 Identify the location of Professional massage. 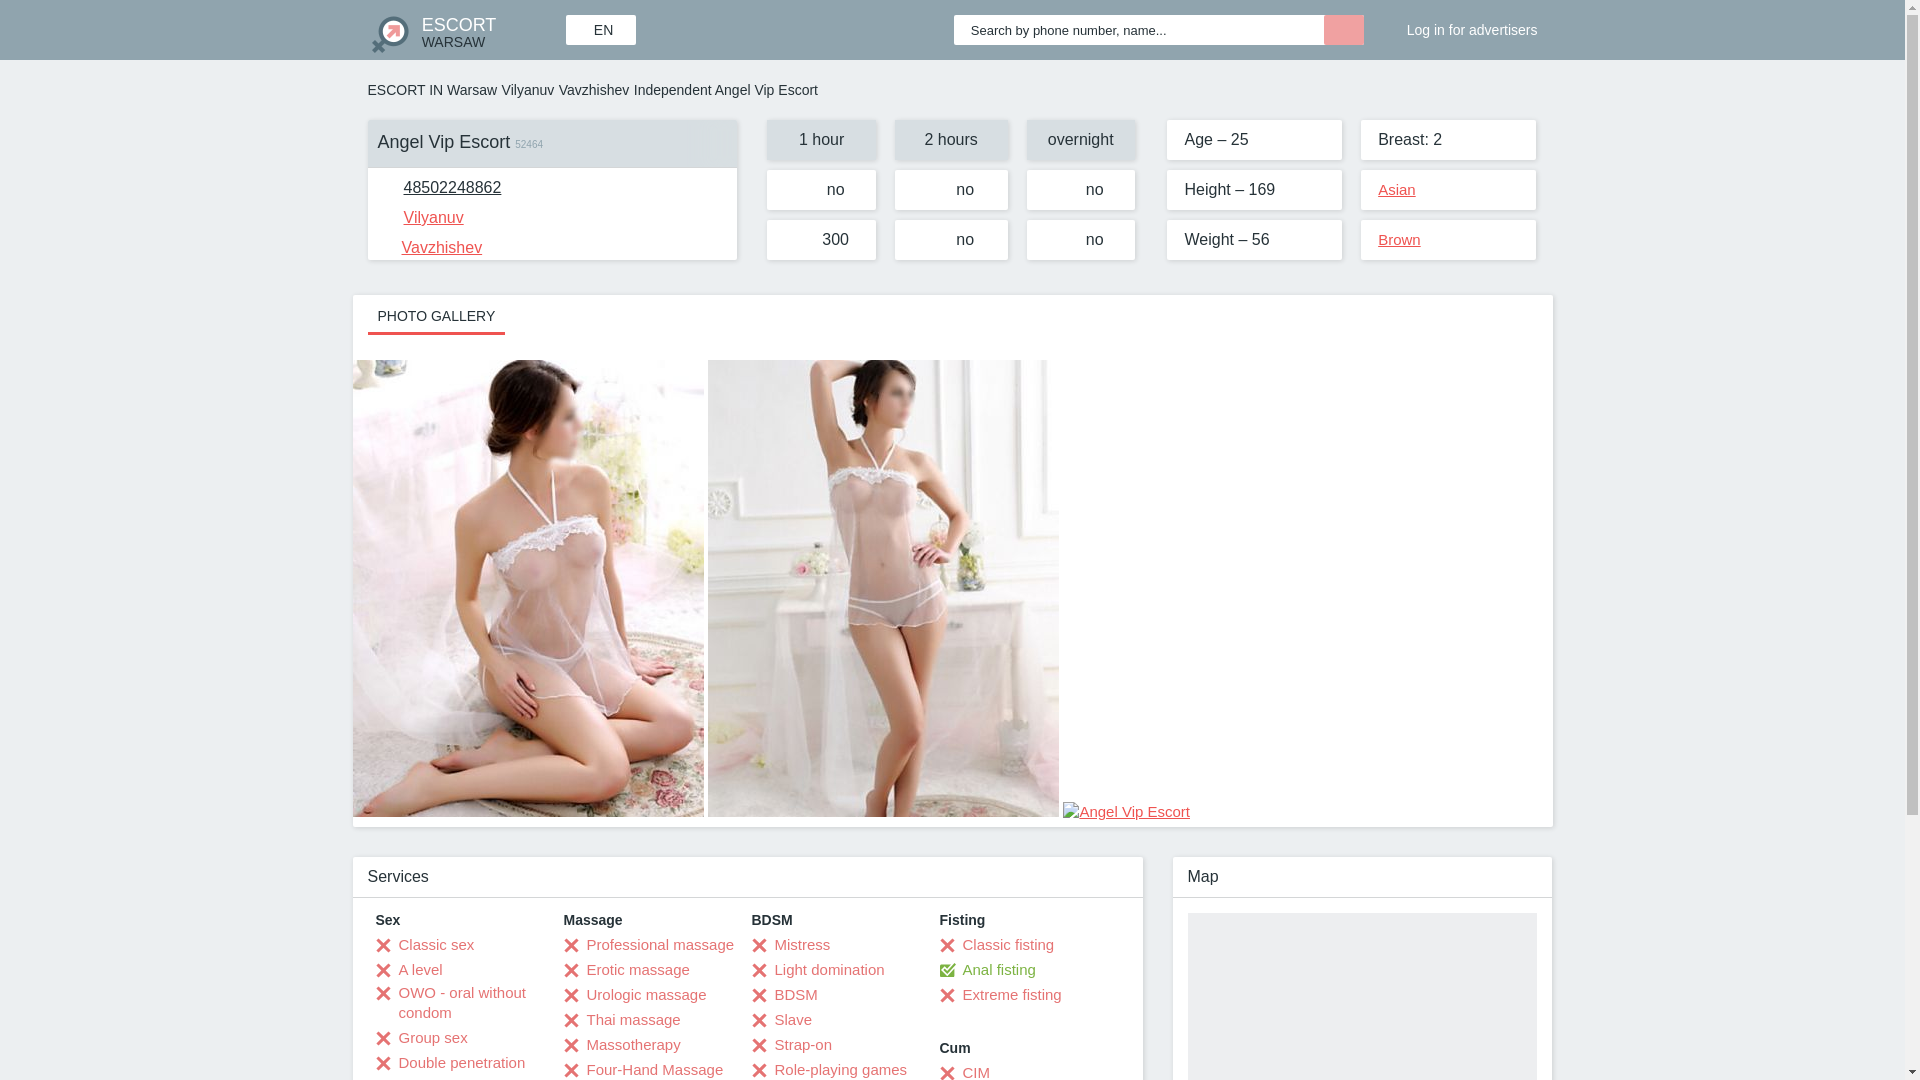
(650, 944).